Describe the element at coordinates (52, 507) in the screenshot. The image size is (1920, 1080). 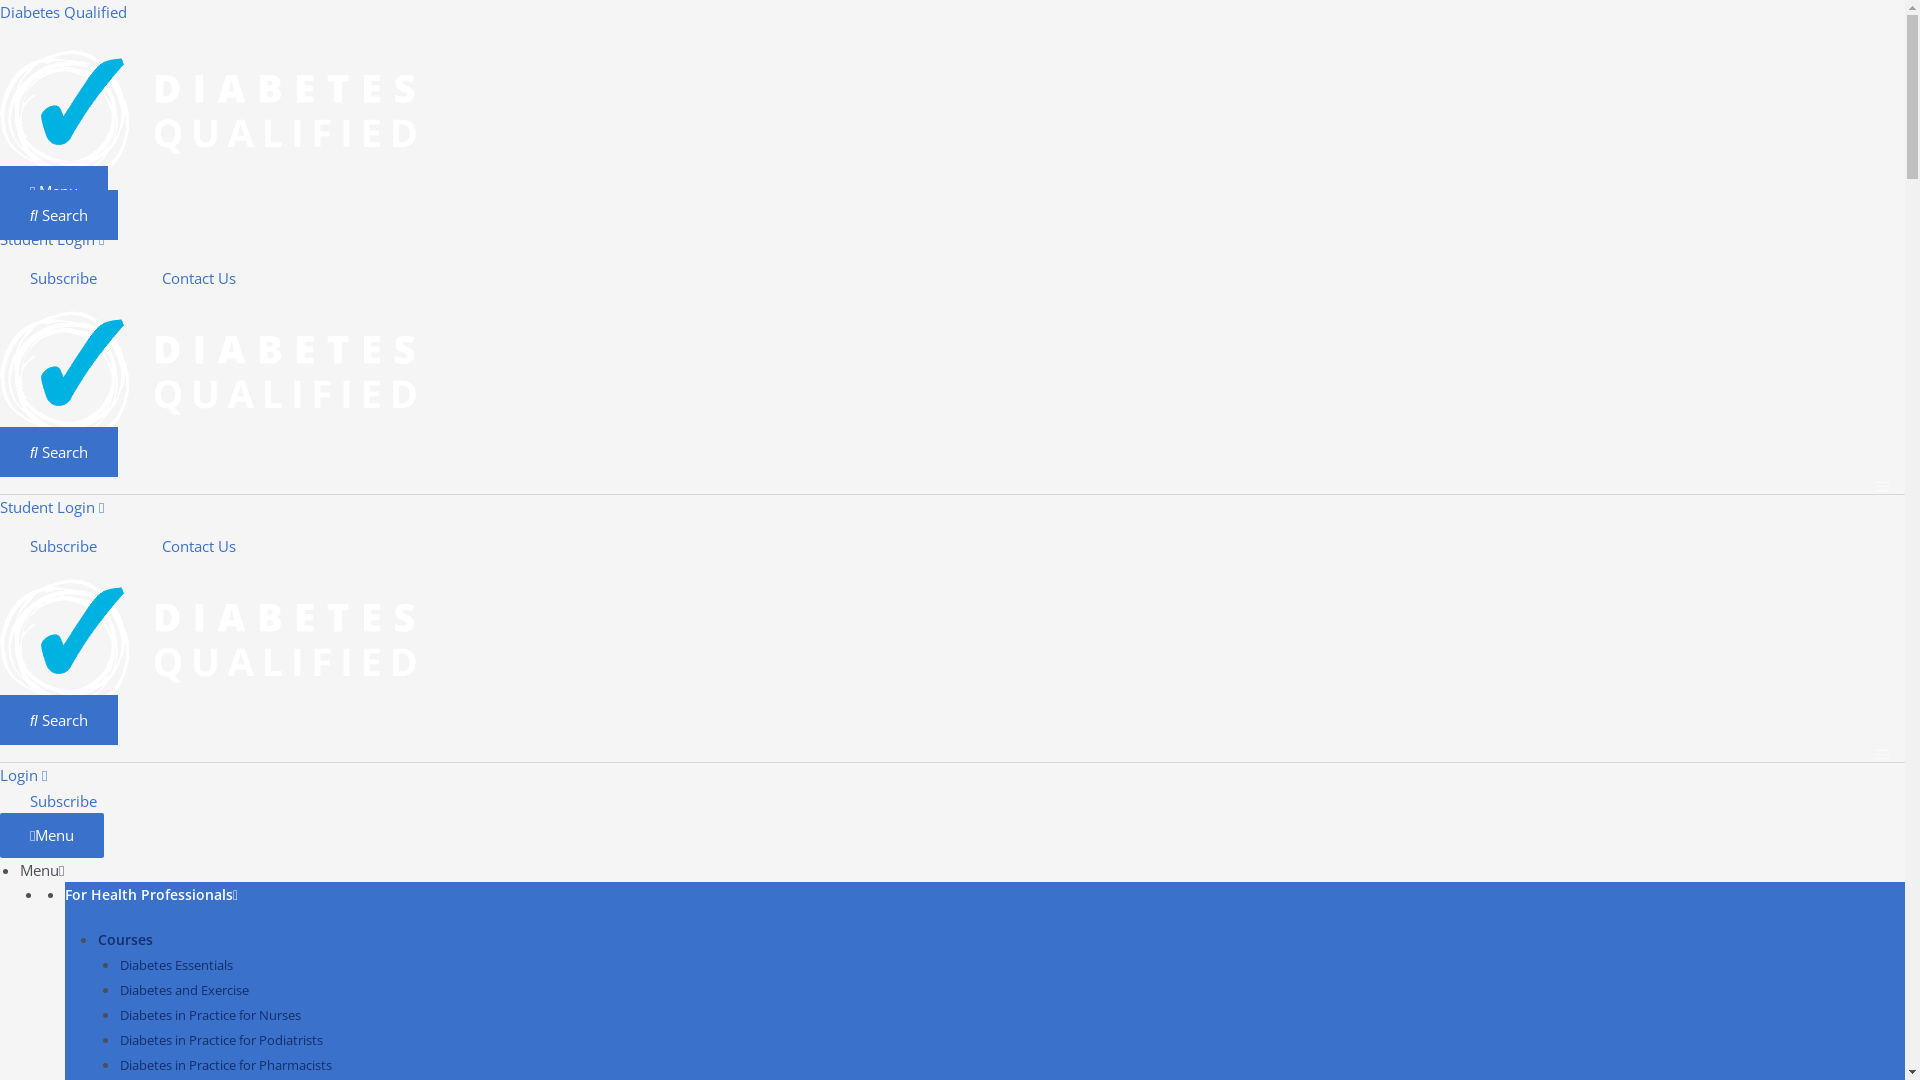
I see `Student Login` at that location.